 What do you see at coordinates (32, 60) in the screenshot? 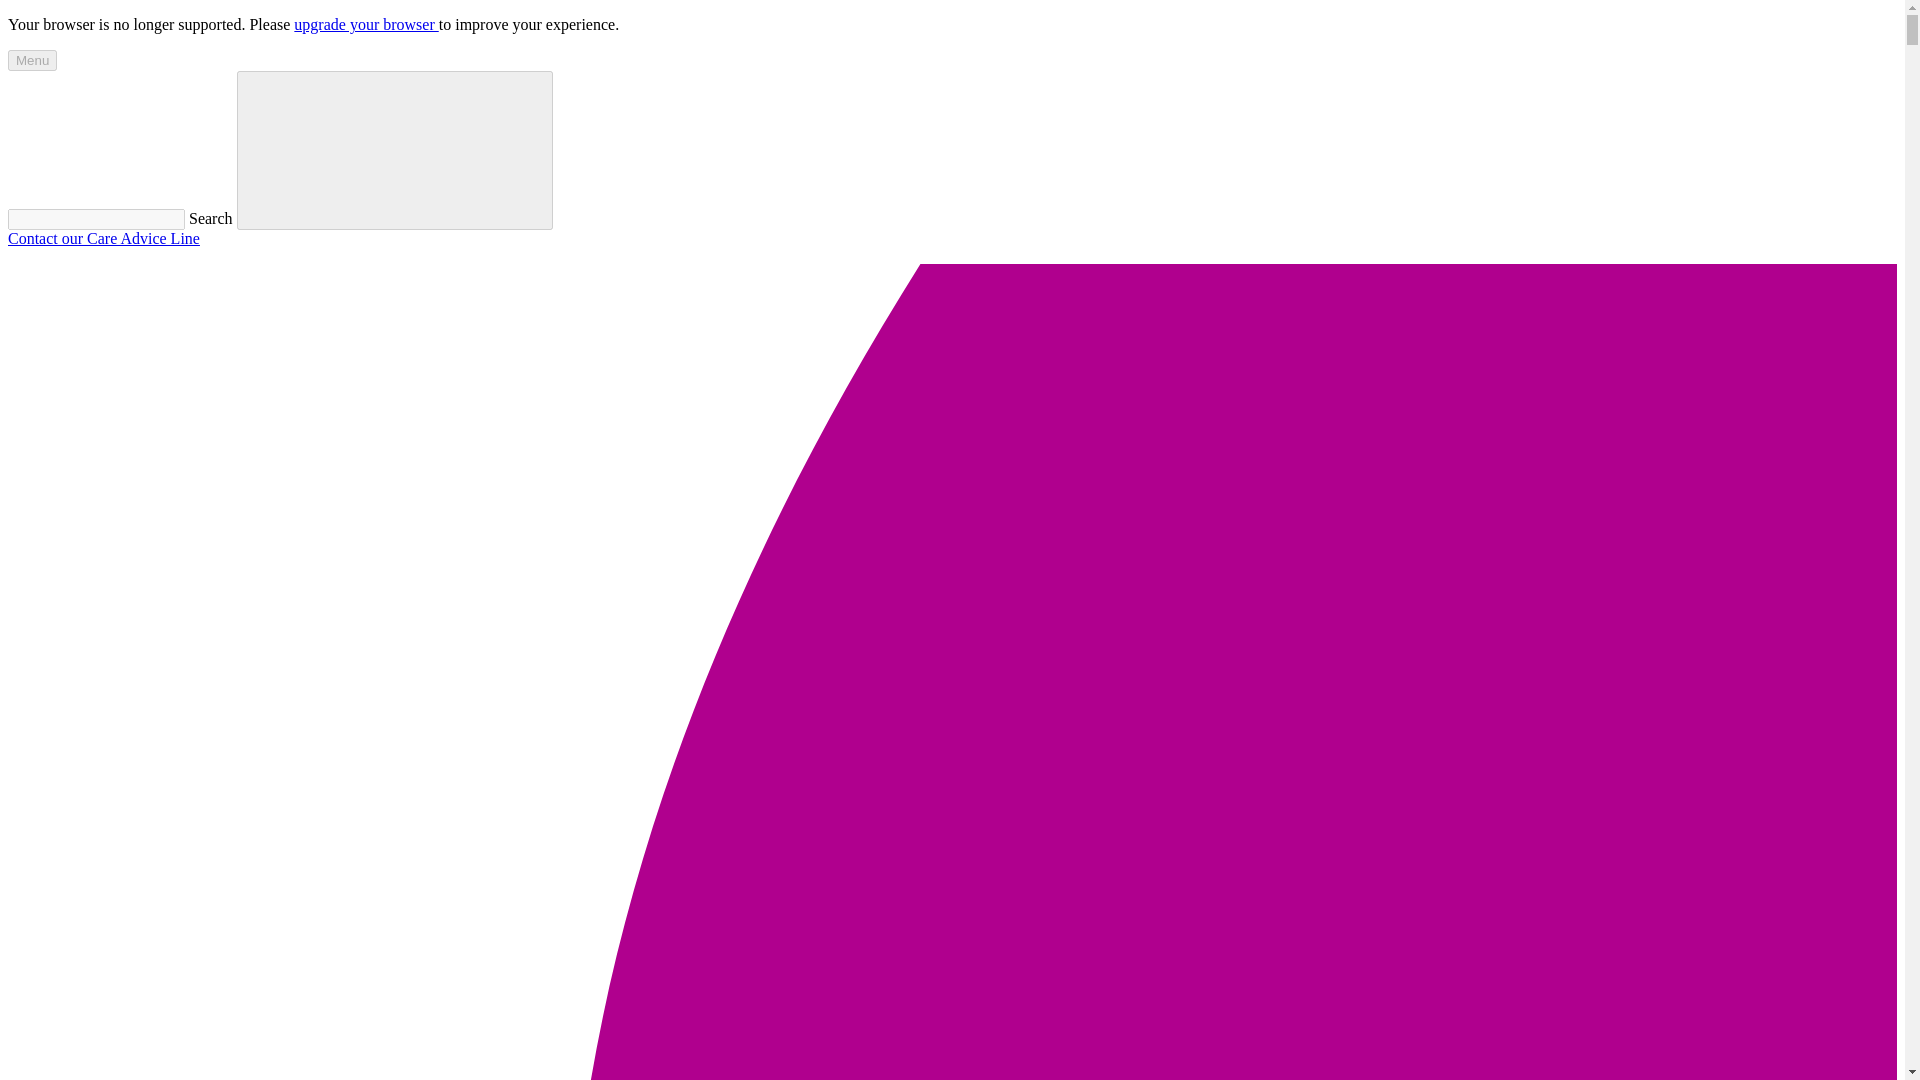
I see `Menu` at bounding box center [32, 60].